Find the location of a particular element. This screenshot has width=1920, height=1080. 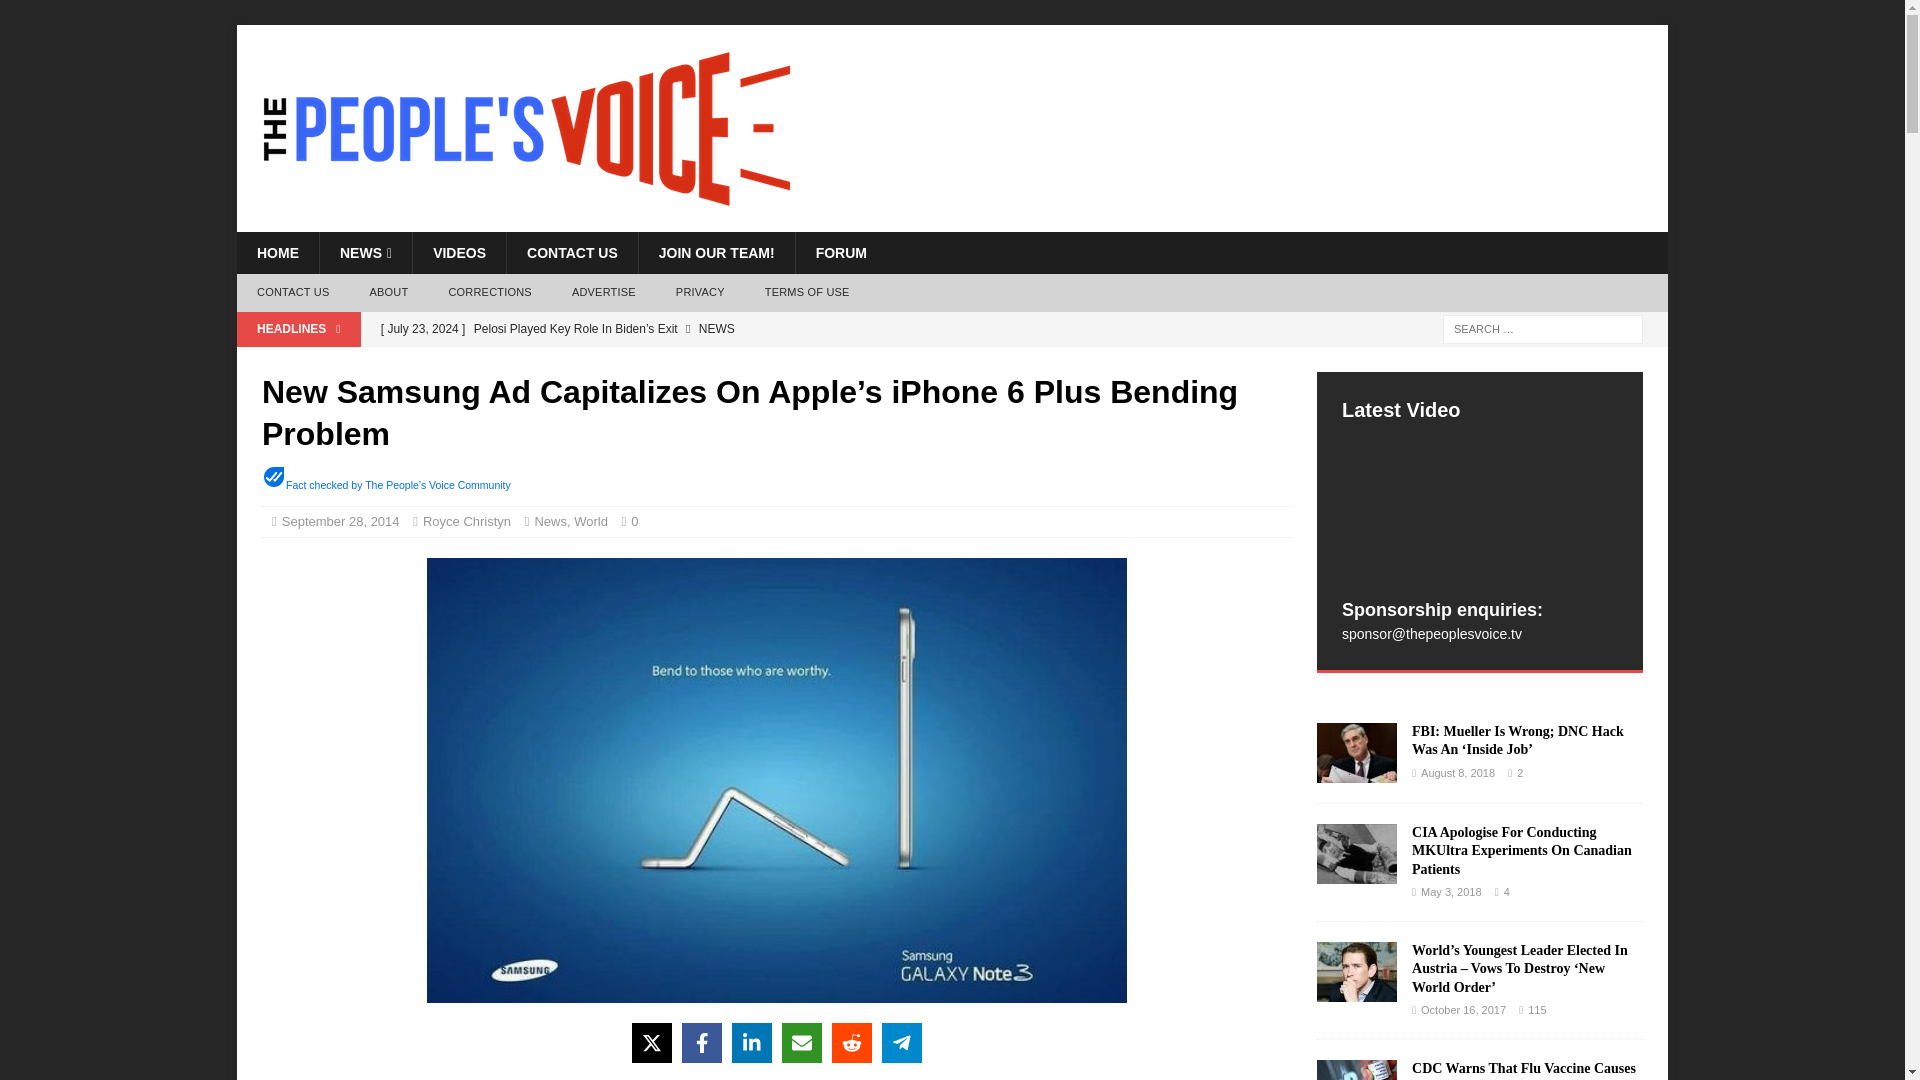

ABOUT is located at coordinates (388, 293).